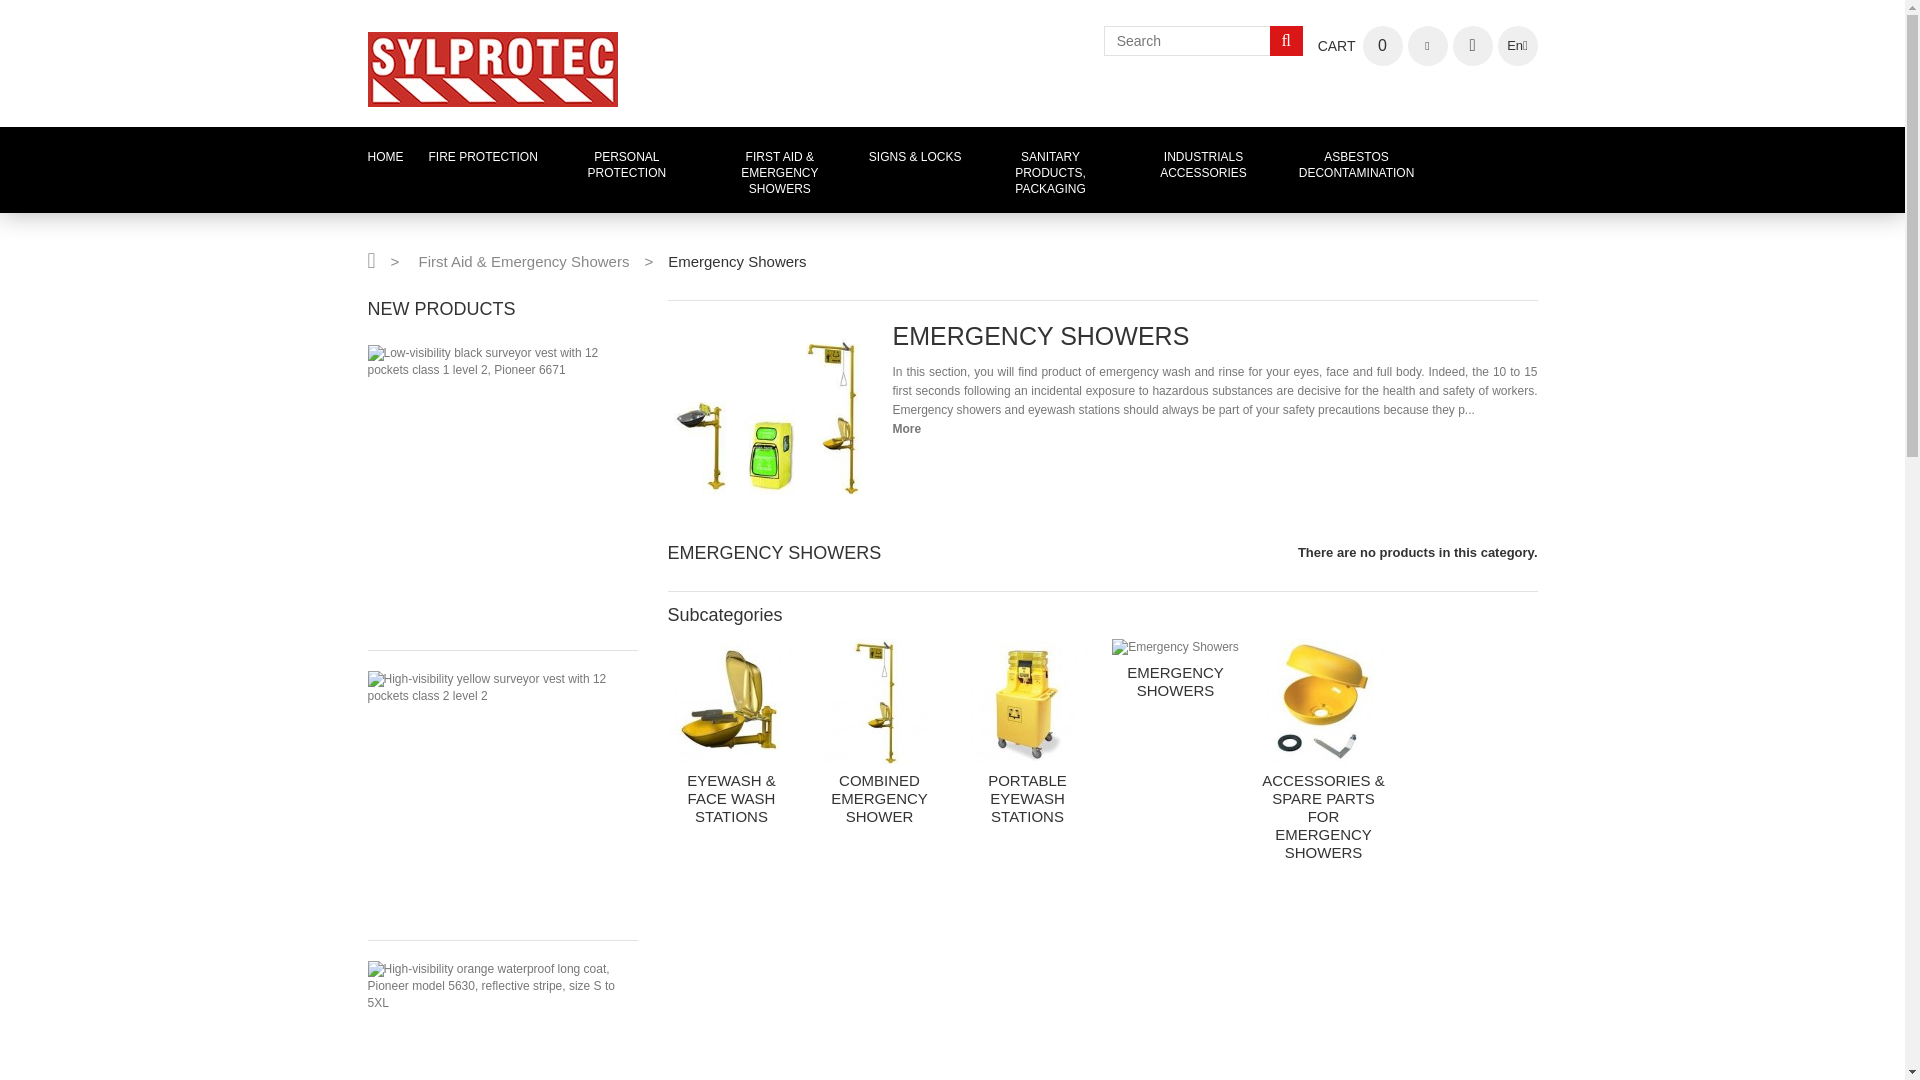 The width and height of the screenshot is (1920, 1080). What do you see at coordinates (1028, 701) in the screenshot?
I see `Portable Eyewash Stations` at bounding box center [1028, 701].